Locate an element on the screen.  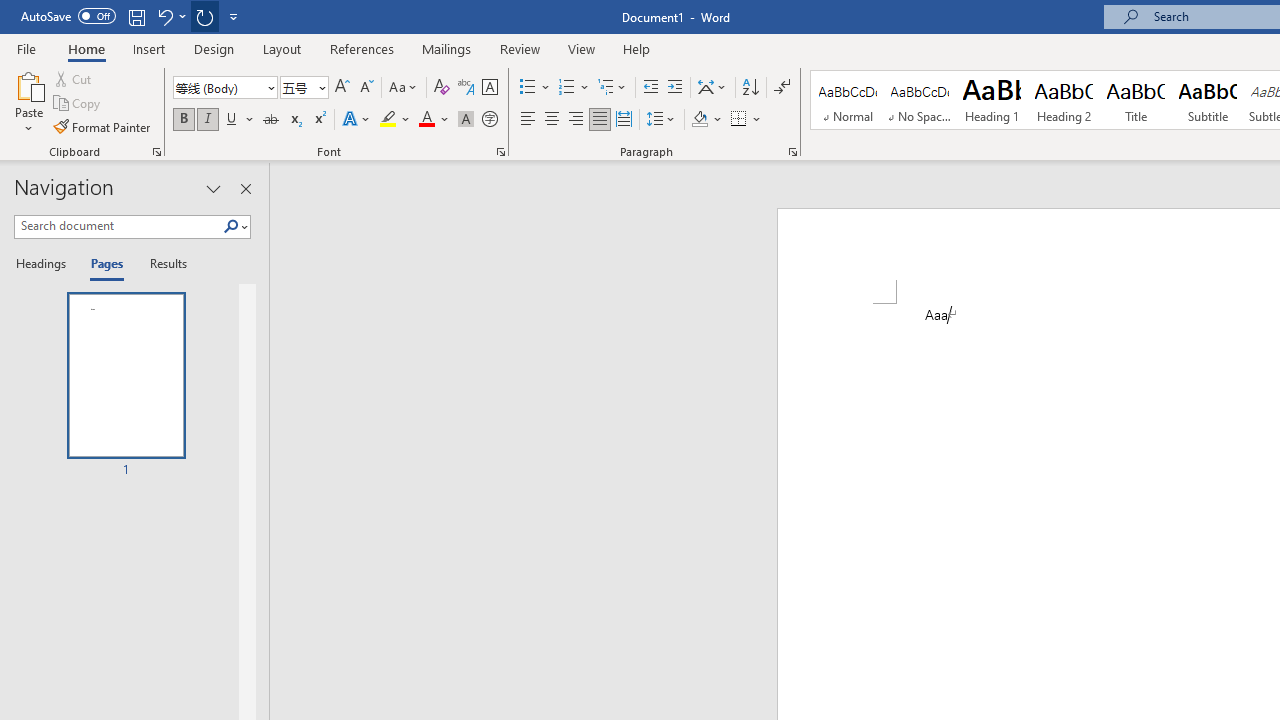
Shading is located at coordinates (706, 120).